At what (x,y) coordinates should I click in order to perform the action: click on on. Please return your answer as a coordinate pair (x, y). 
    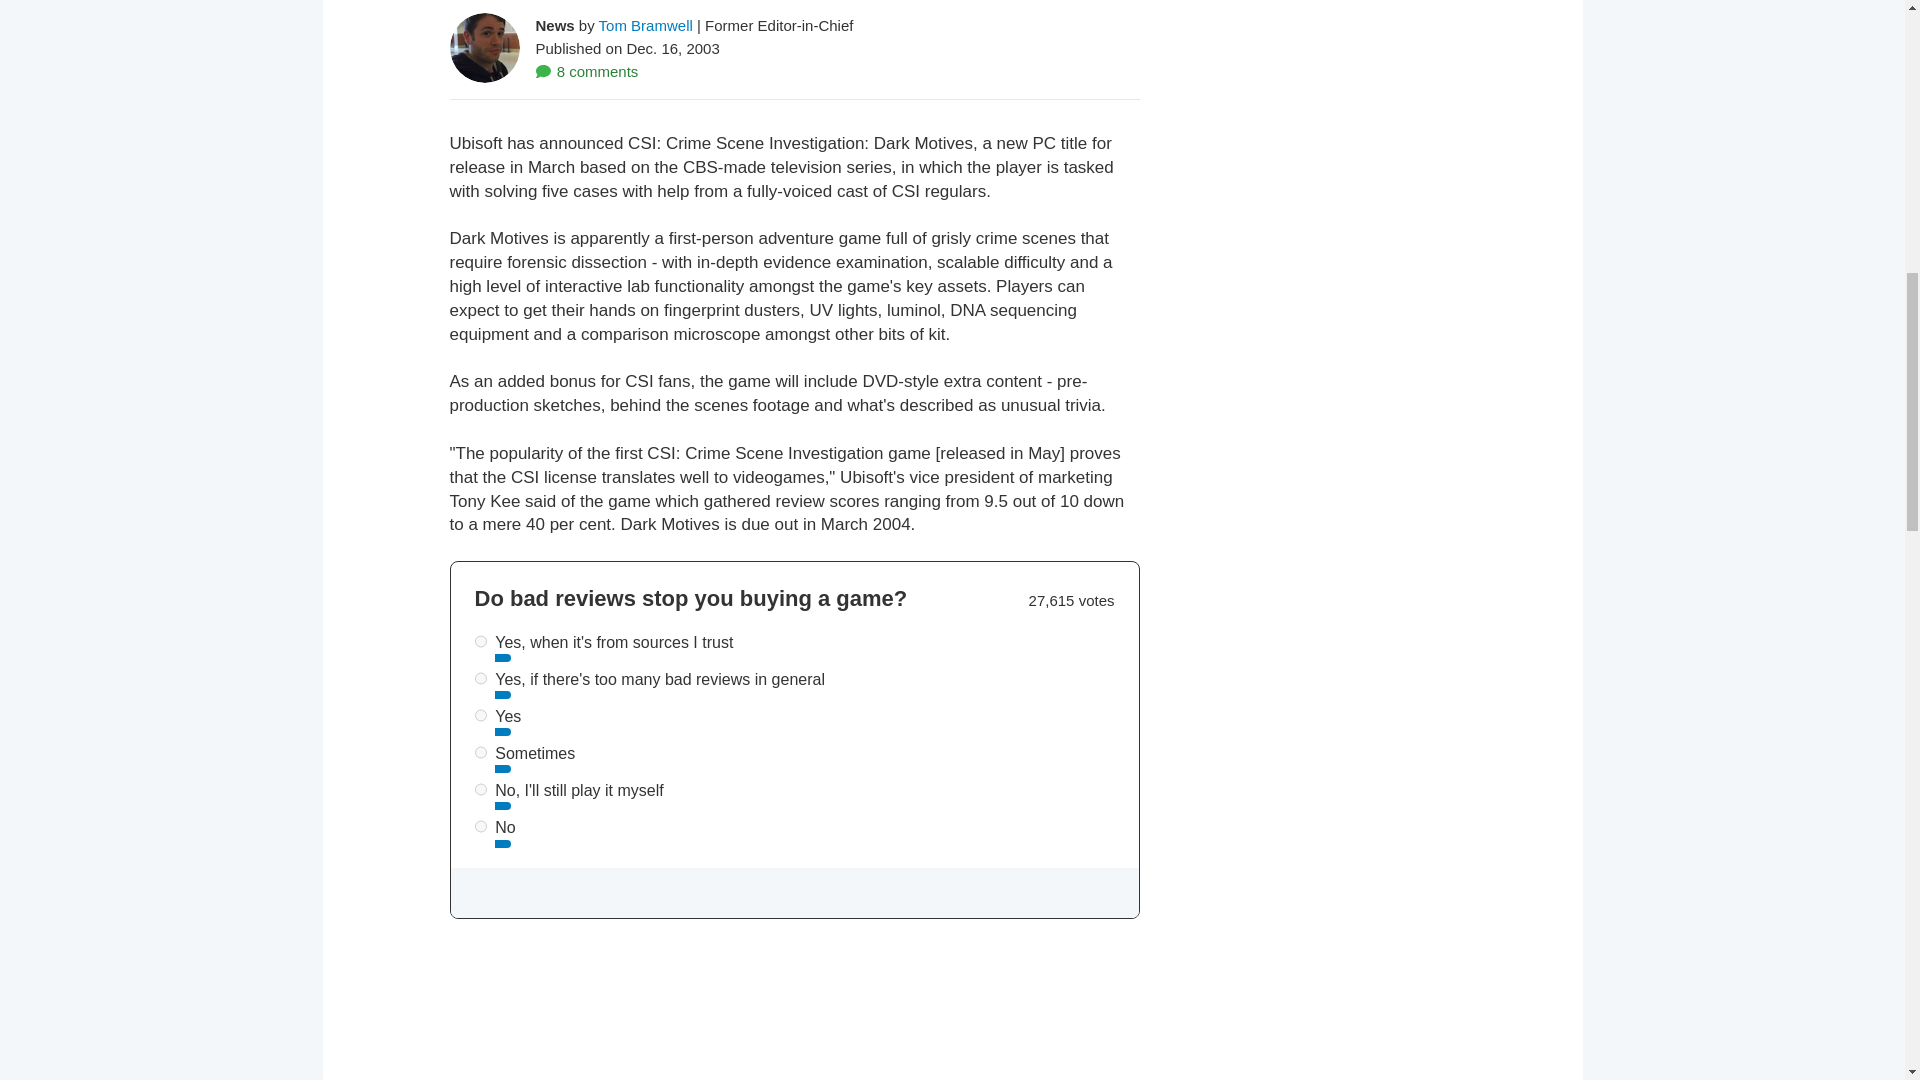
    Looking at the image, I should click on (480, 678).